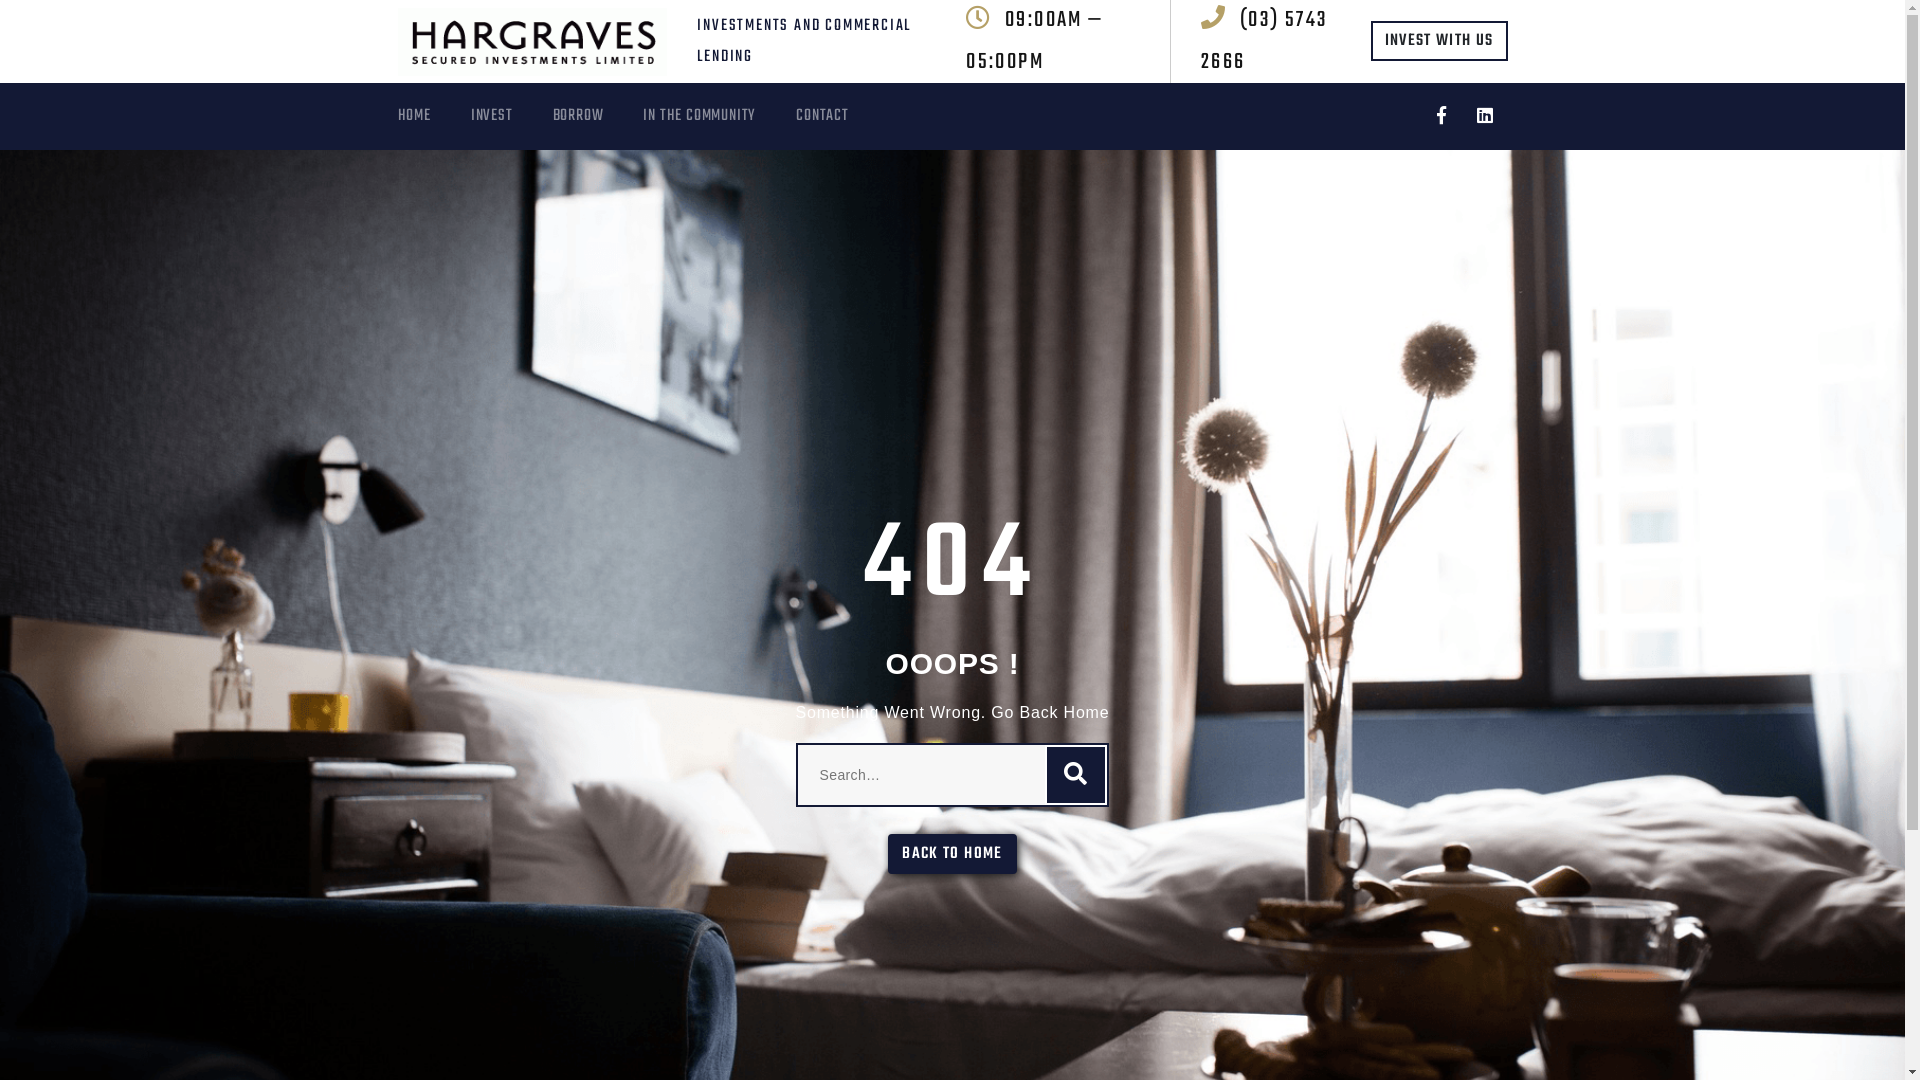  I want to click on Search, so click(1076, 775).